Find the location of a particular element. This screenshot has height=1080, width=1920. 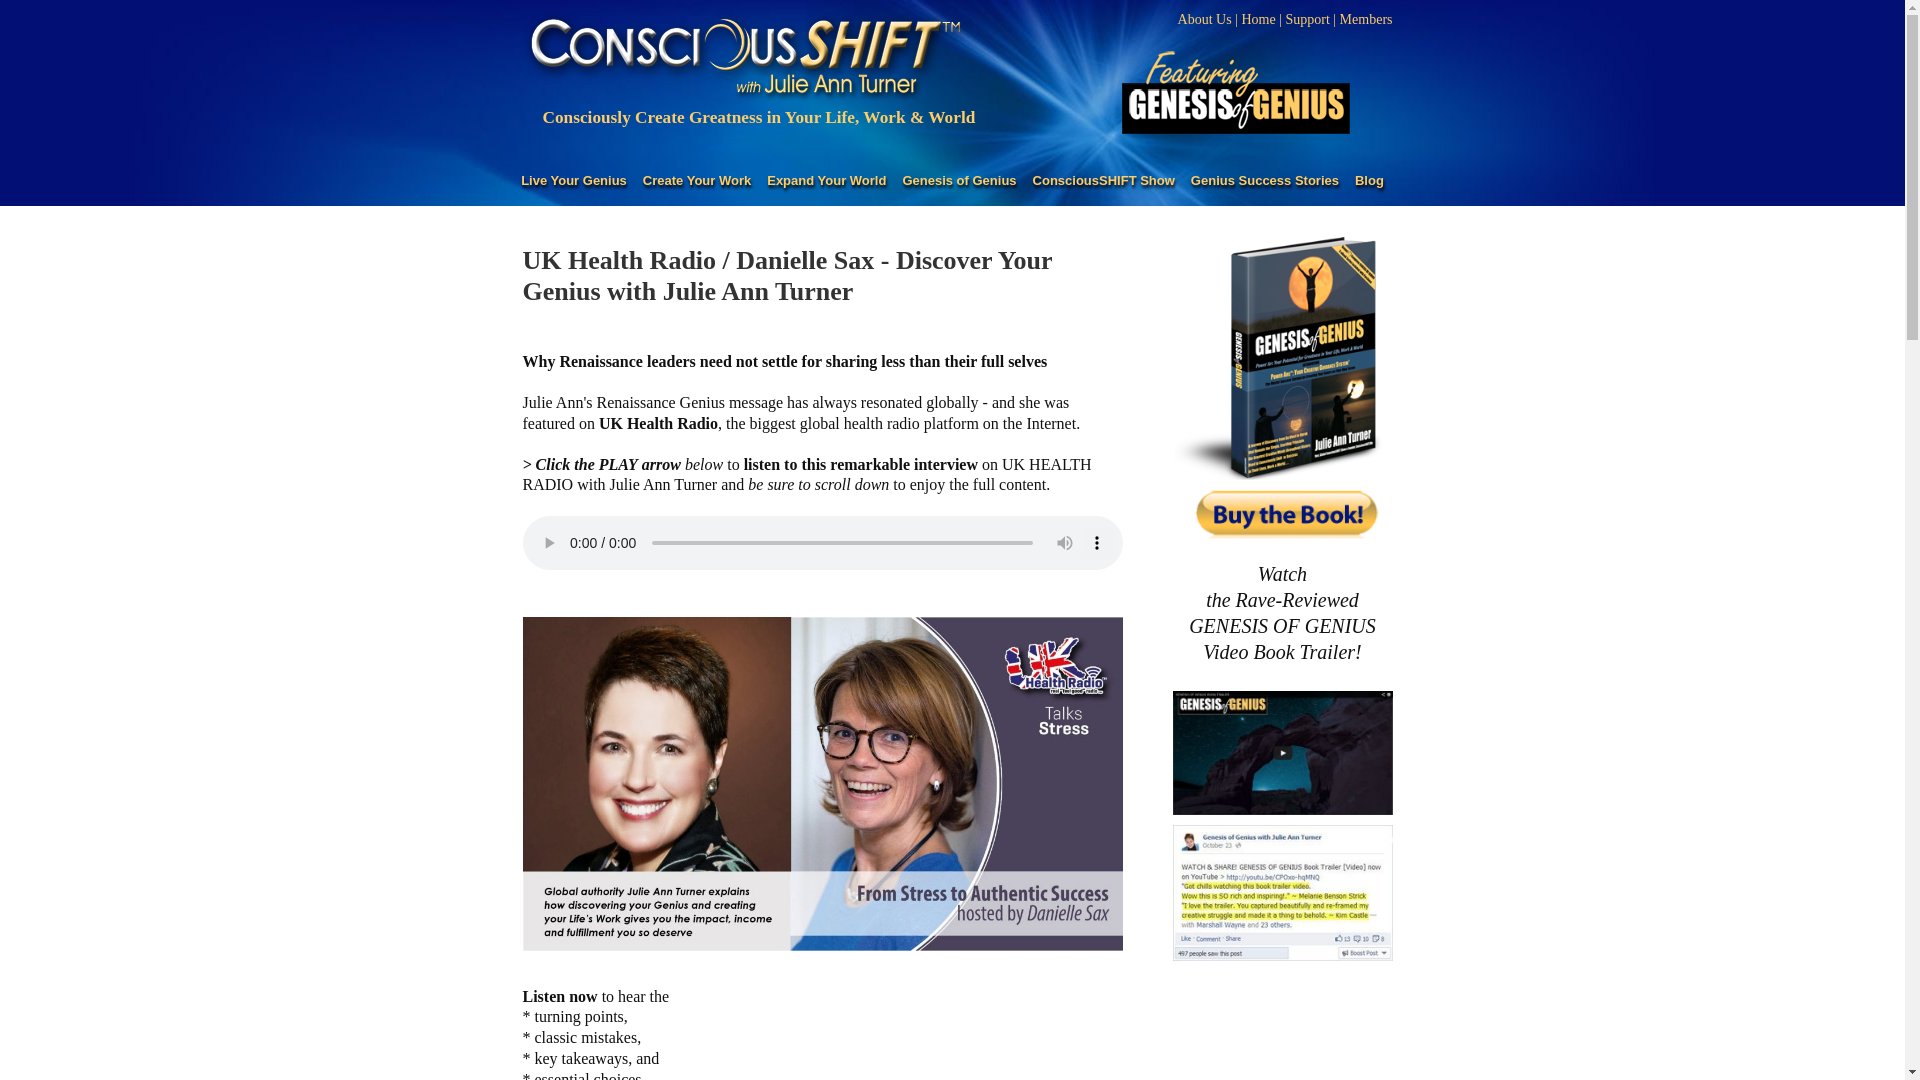

Blog is located at coordinates (1370, 181).